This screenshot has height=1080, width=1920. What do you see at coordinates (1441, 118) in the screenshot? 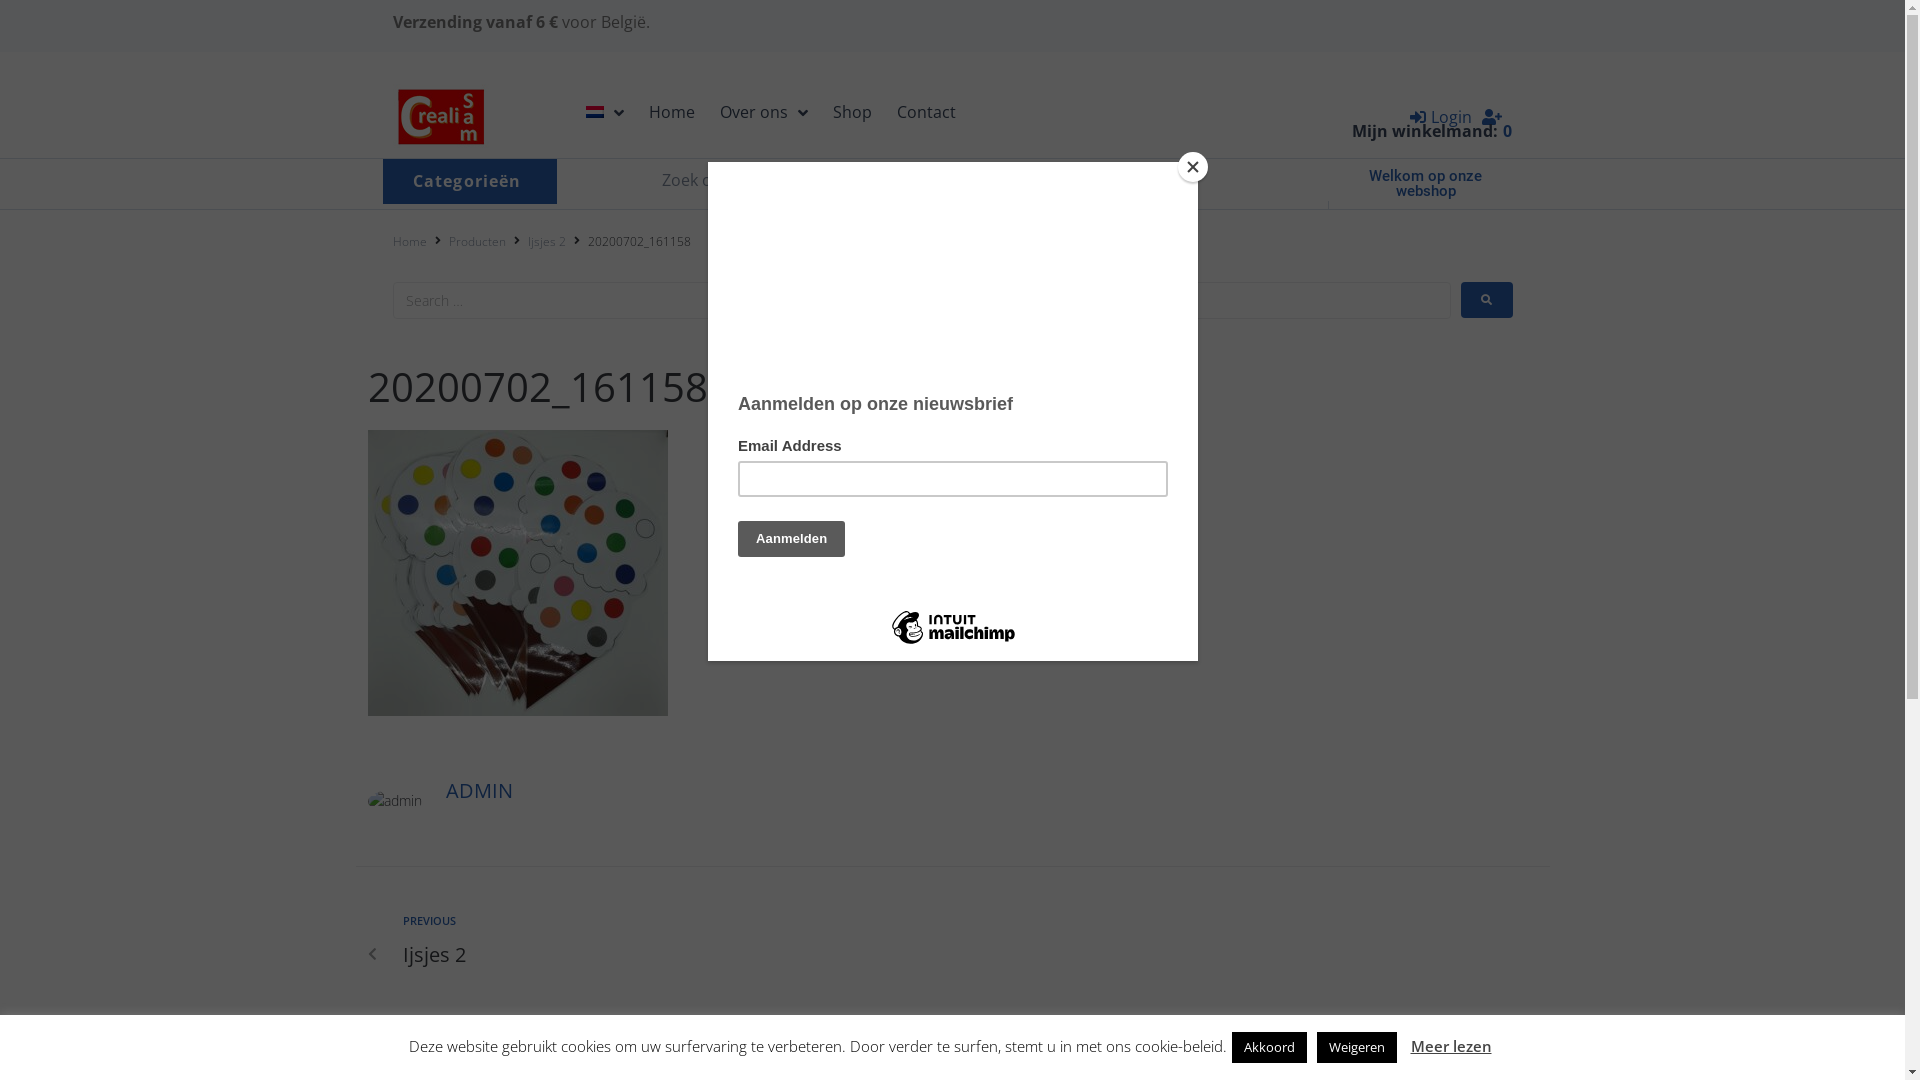
I see `Login` at bounding box center [1441, 118].